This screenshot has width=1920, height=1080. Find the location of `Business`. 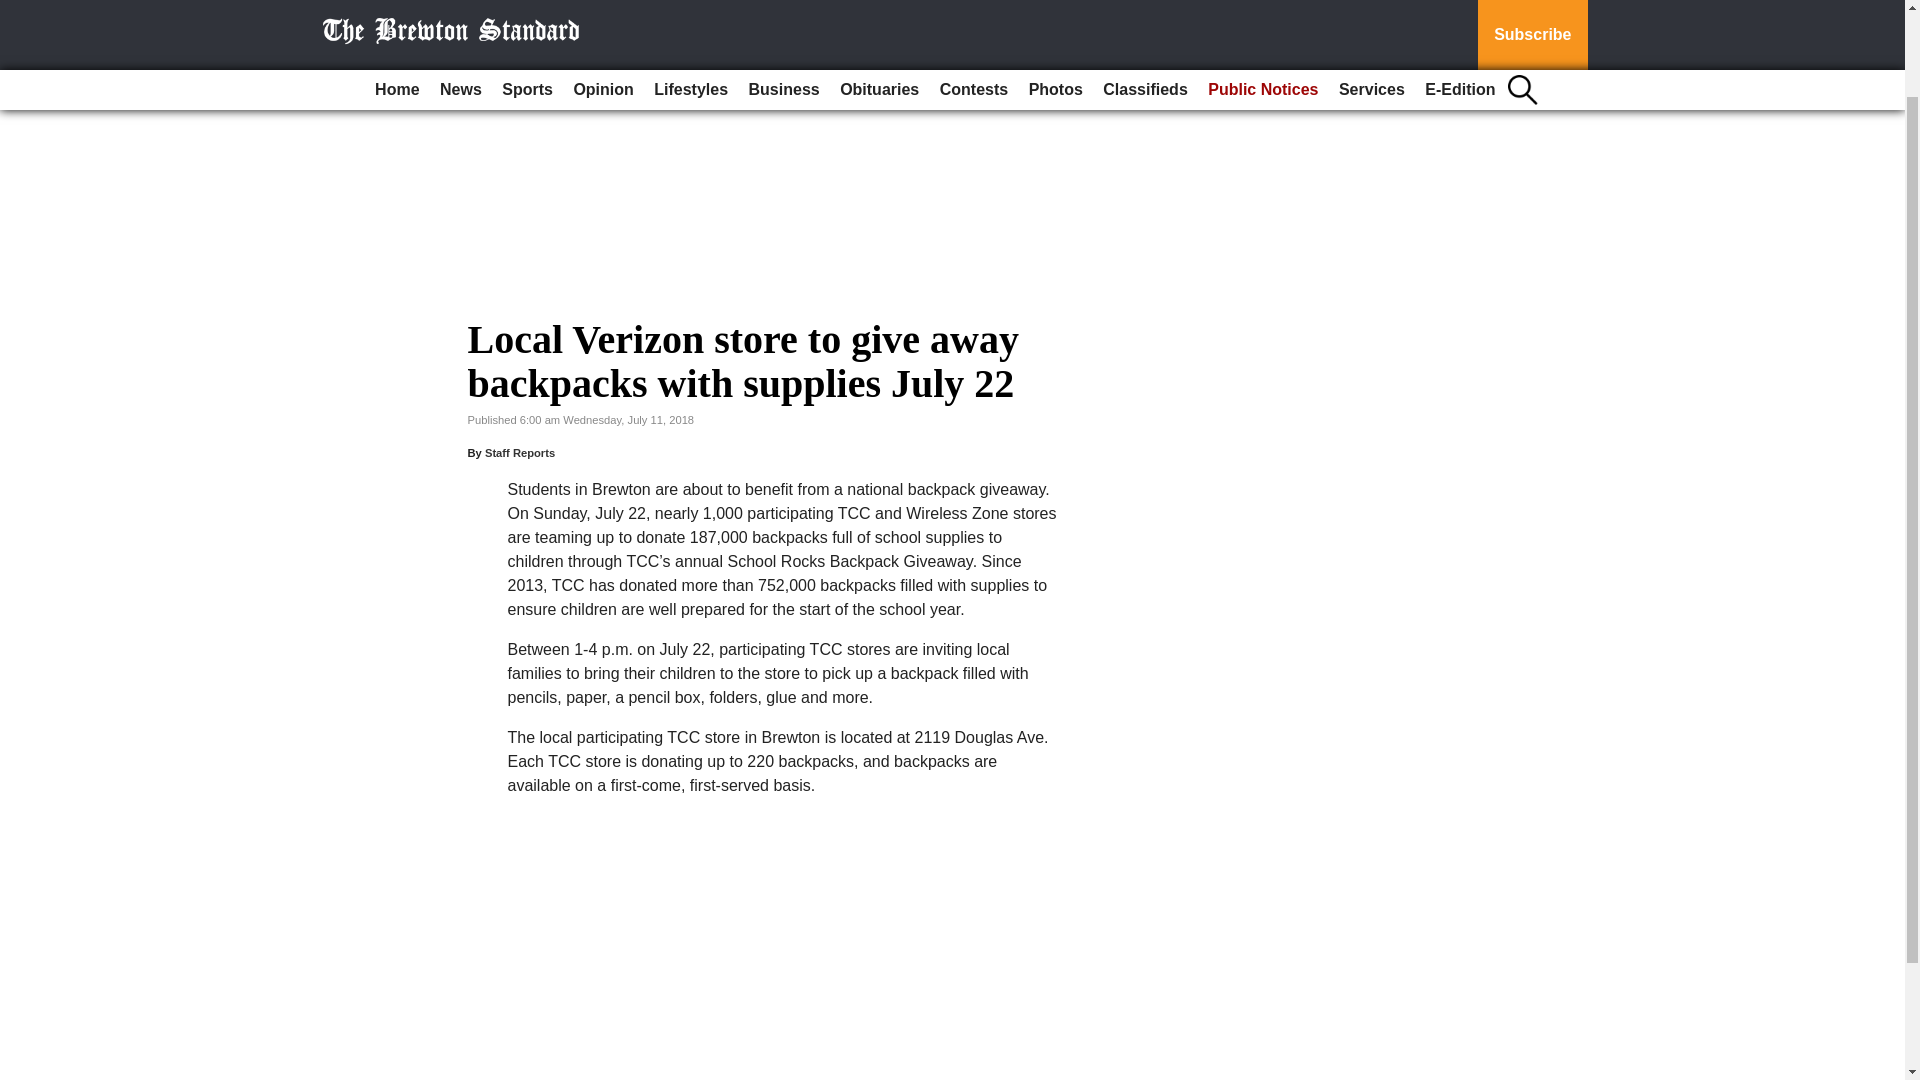

Business is located at coordinates (784, 3).